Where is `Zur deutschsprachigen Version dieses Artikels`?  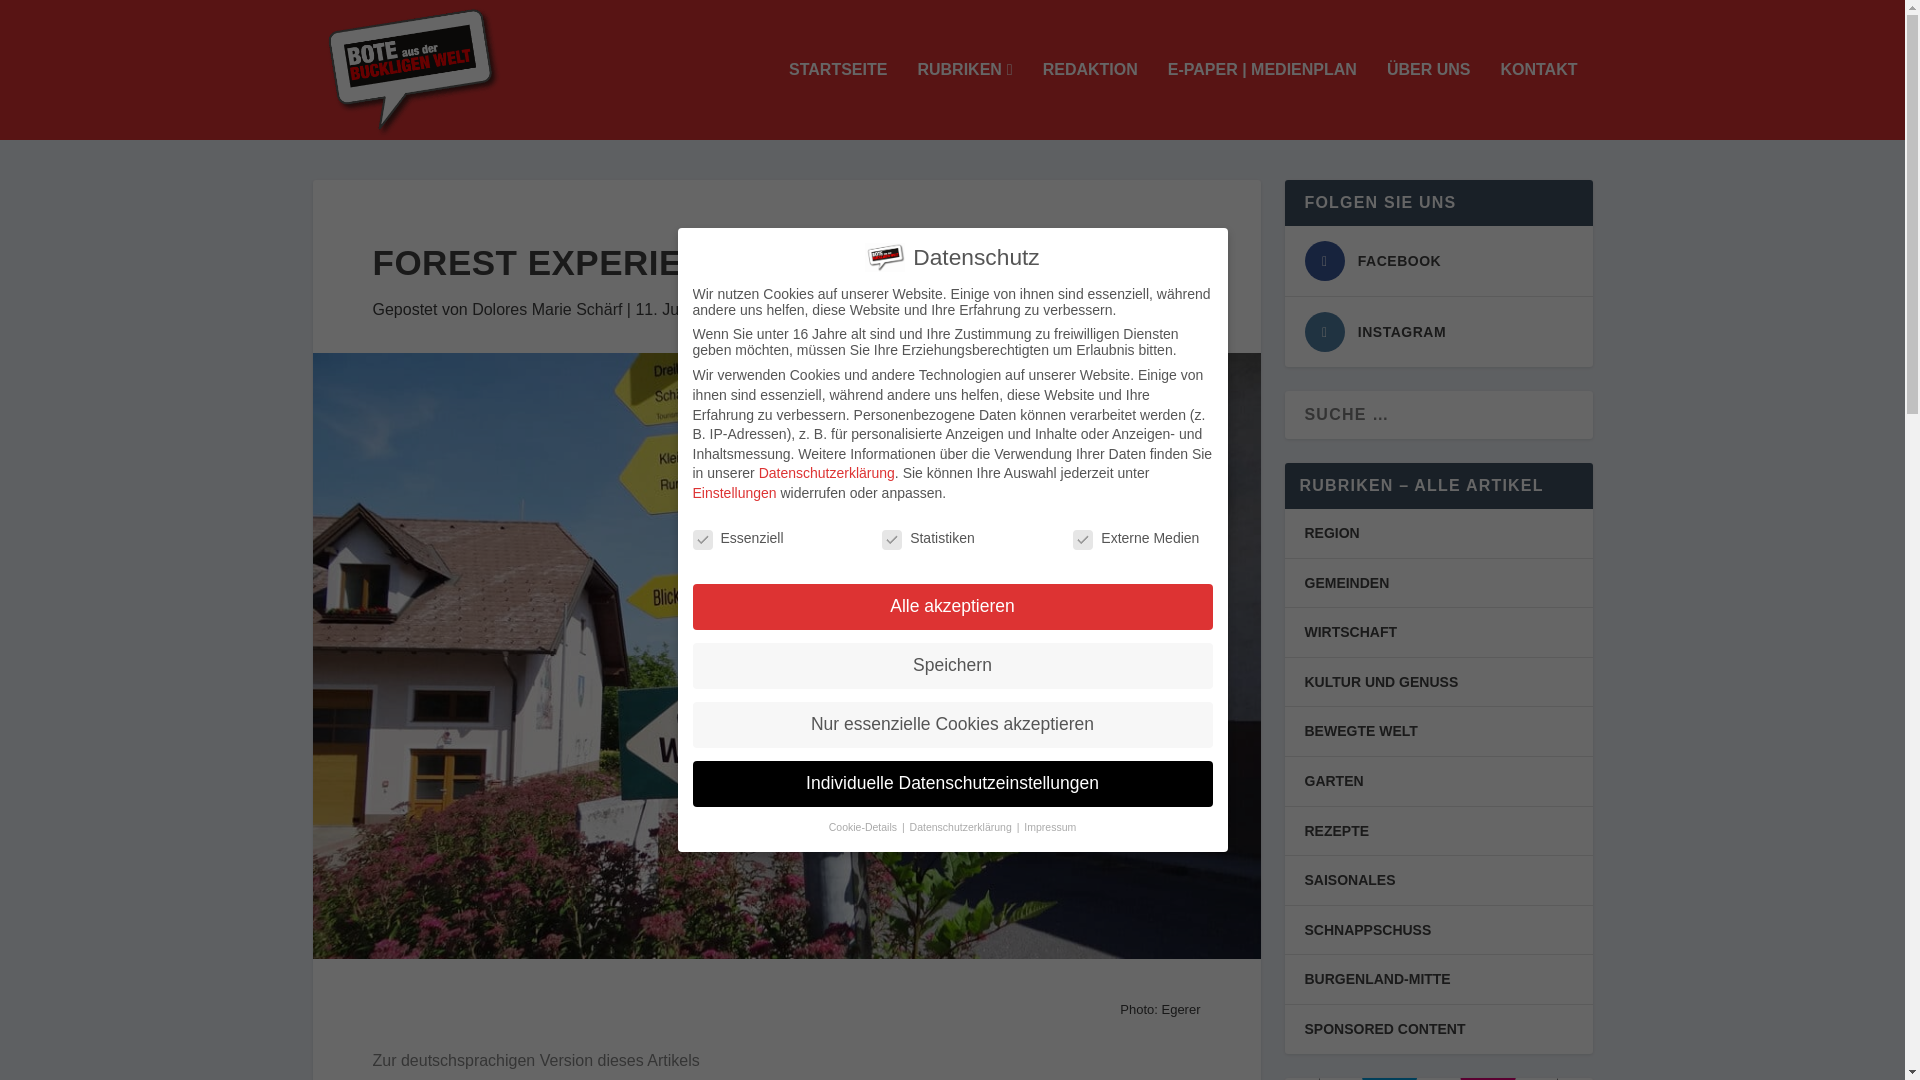
Zur deutschsprachigen Version dieses Artikels is located at coordinates (535, 1060).